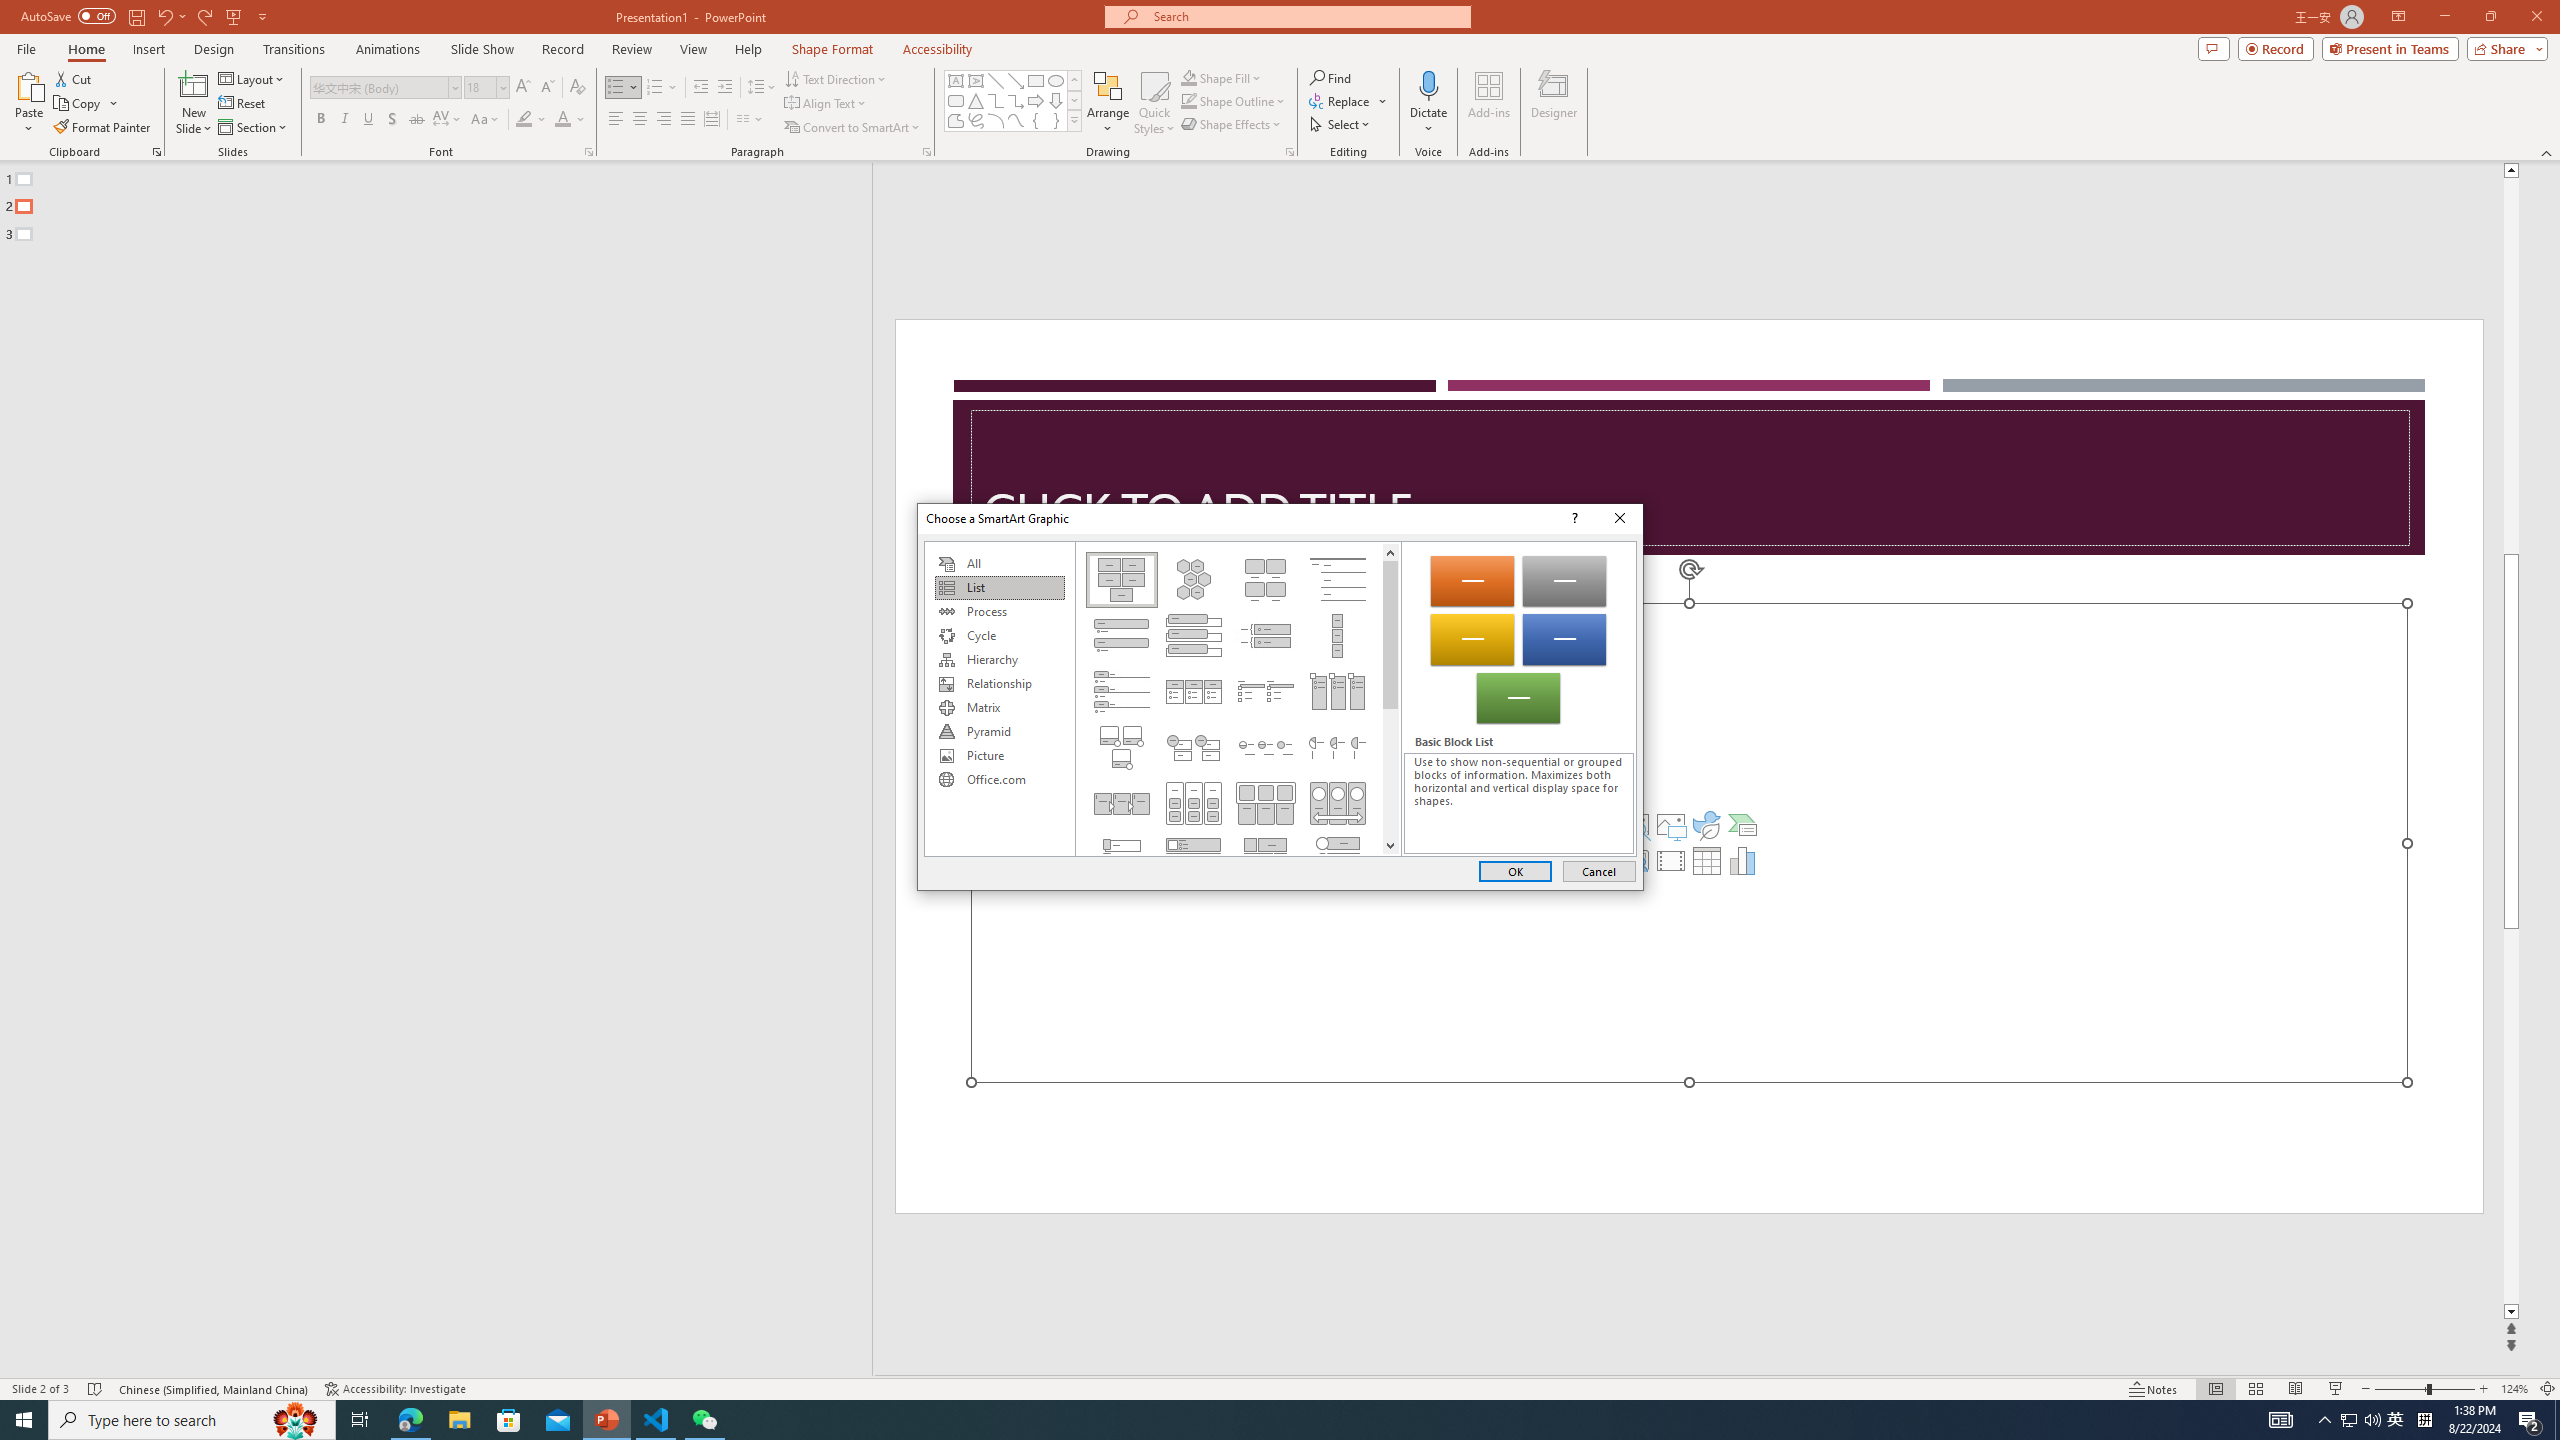  Describe the element at coordinates (1154, 103) in the screenshot. I see `Quick Styles` at that location.